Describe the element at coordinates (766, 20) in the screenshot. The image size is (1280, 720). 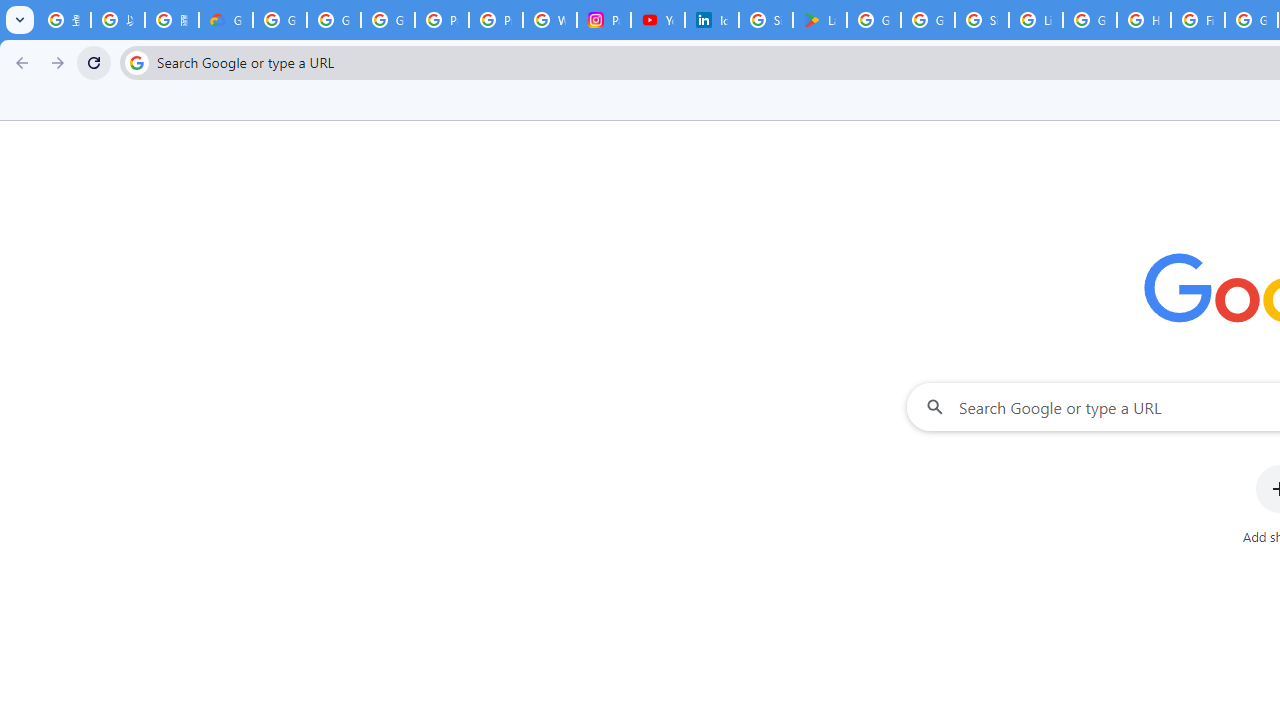
I see `Sign in - Google Accounts` at that location.